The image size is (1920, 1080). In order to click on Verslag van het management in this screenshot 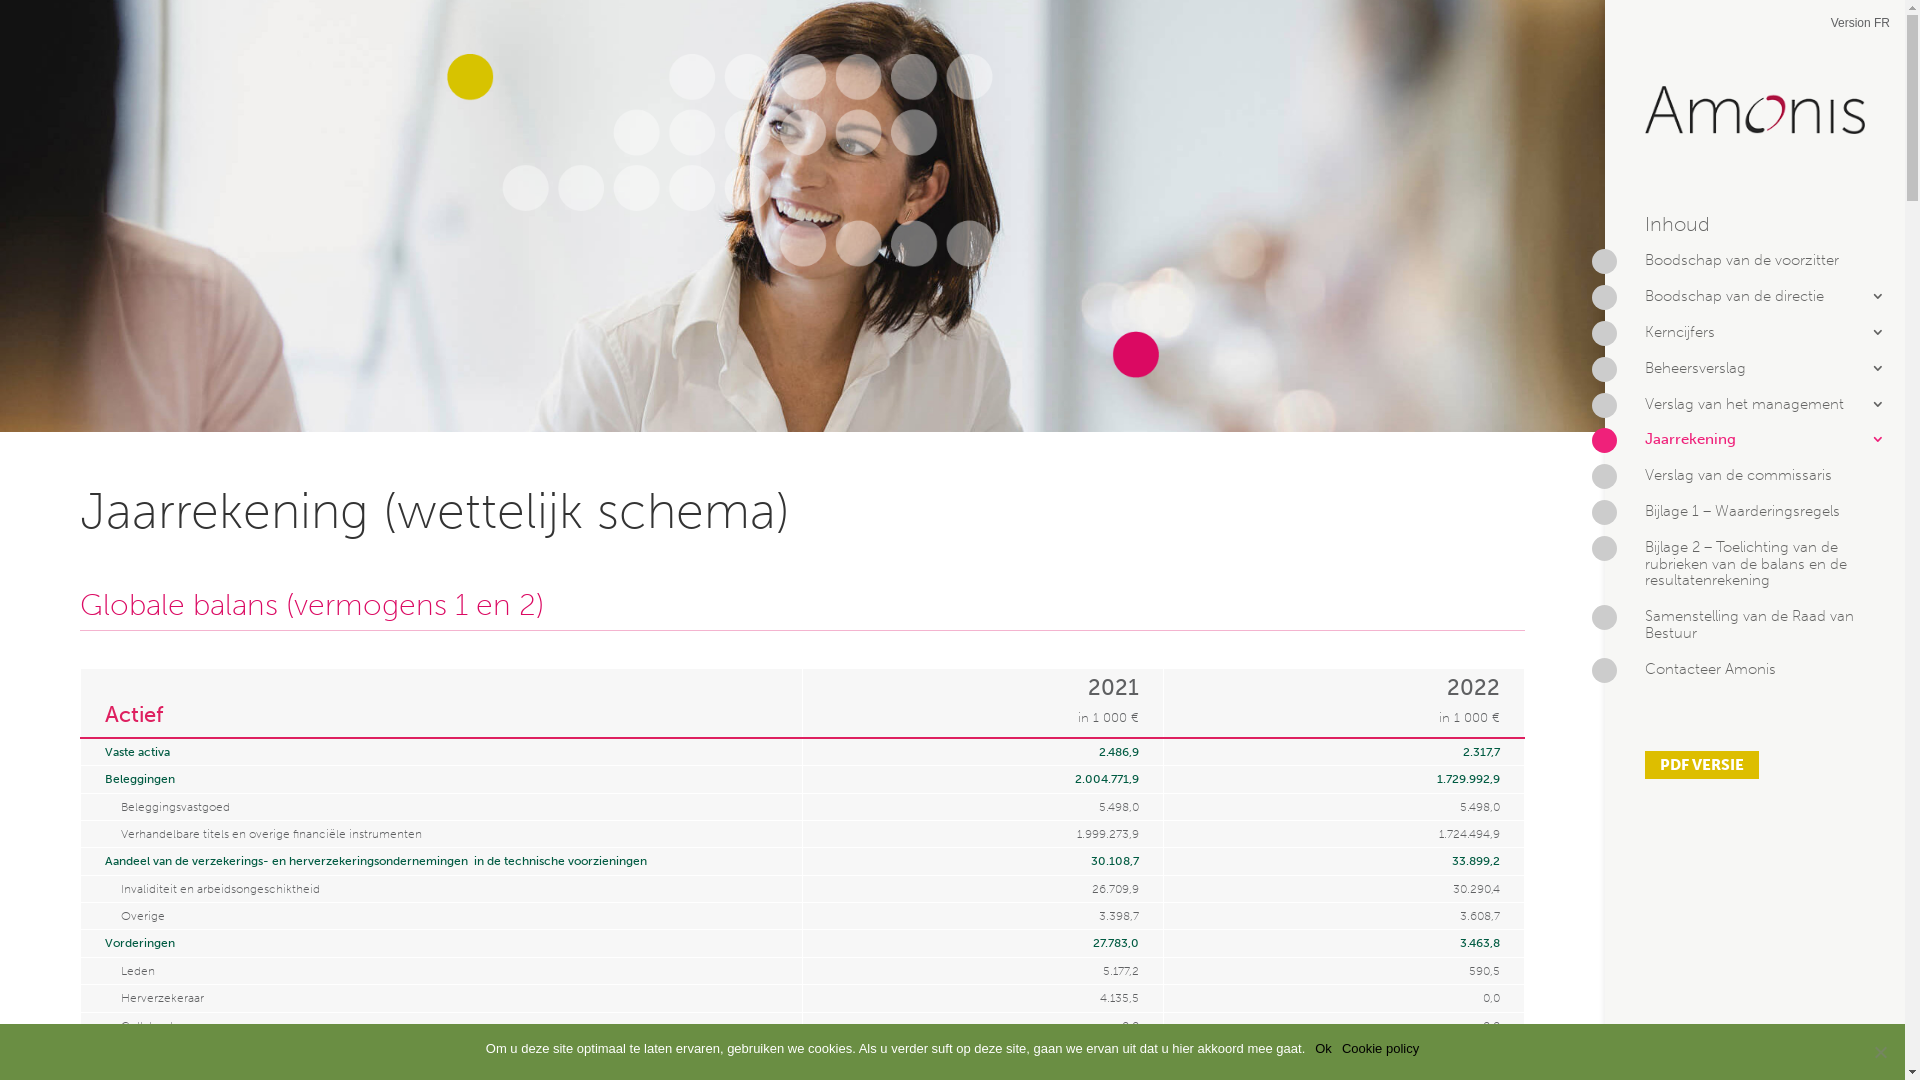, I will do `click(1755, 414)`.